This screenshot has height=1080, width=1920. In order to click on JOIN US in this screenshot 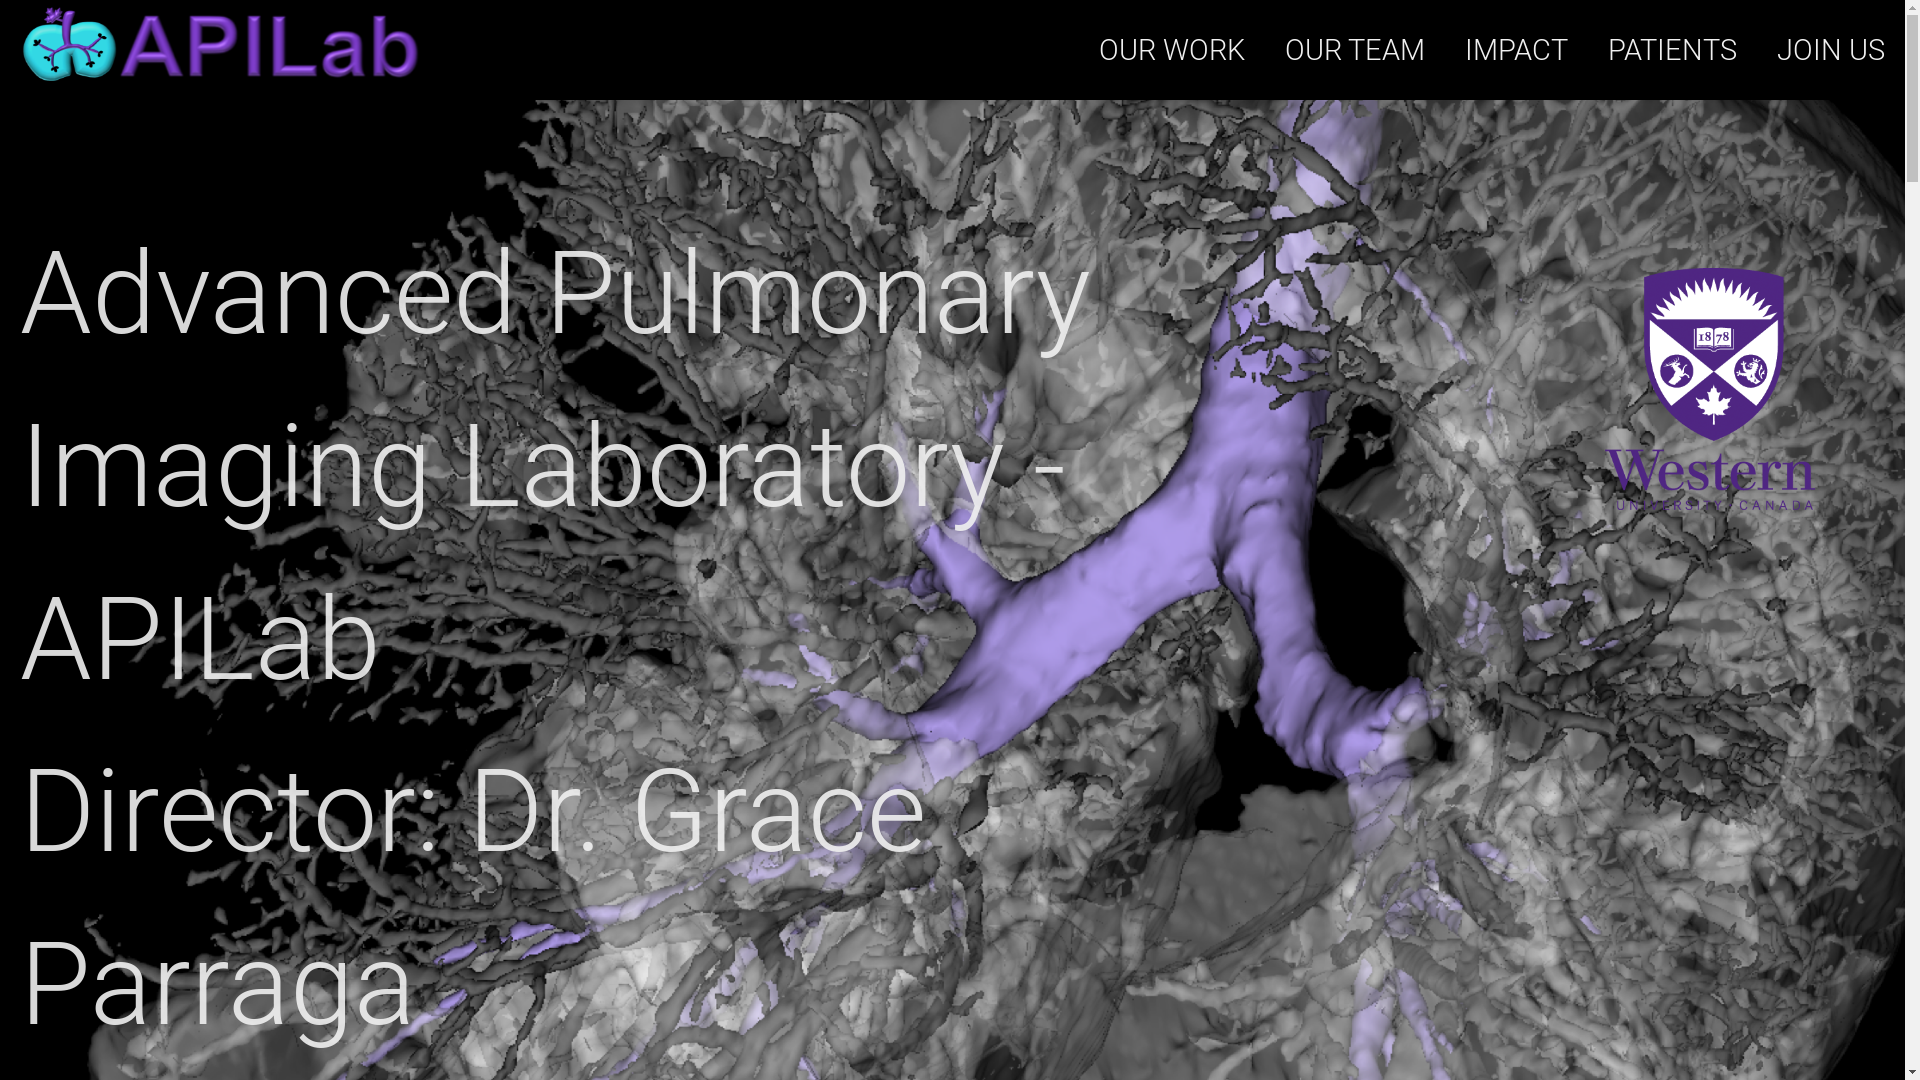, I will do `click(1831, 50)`.